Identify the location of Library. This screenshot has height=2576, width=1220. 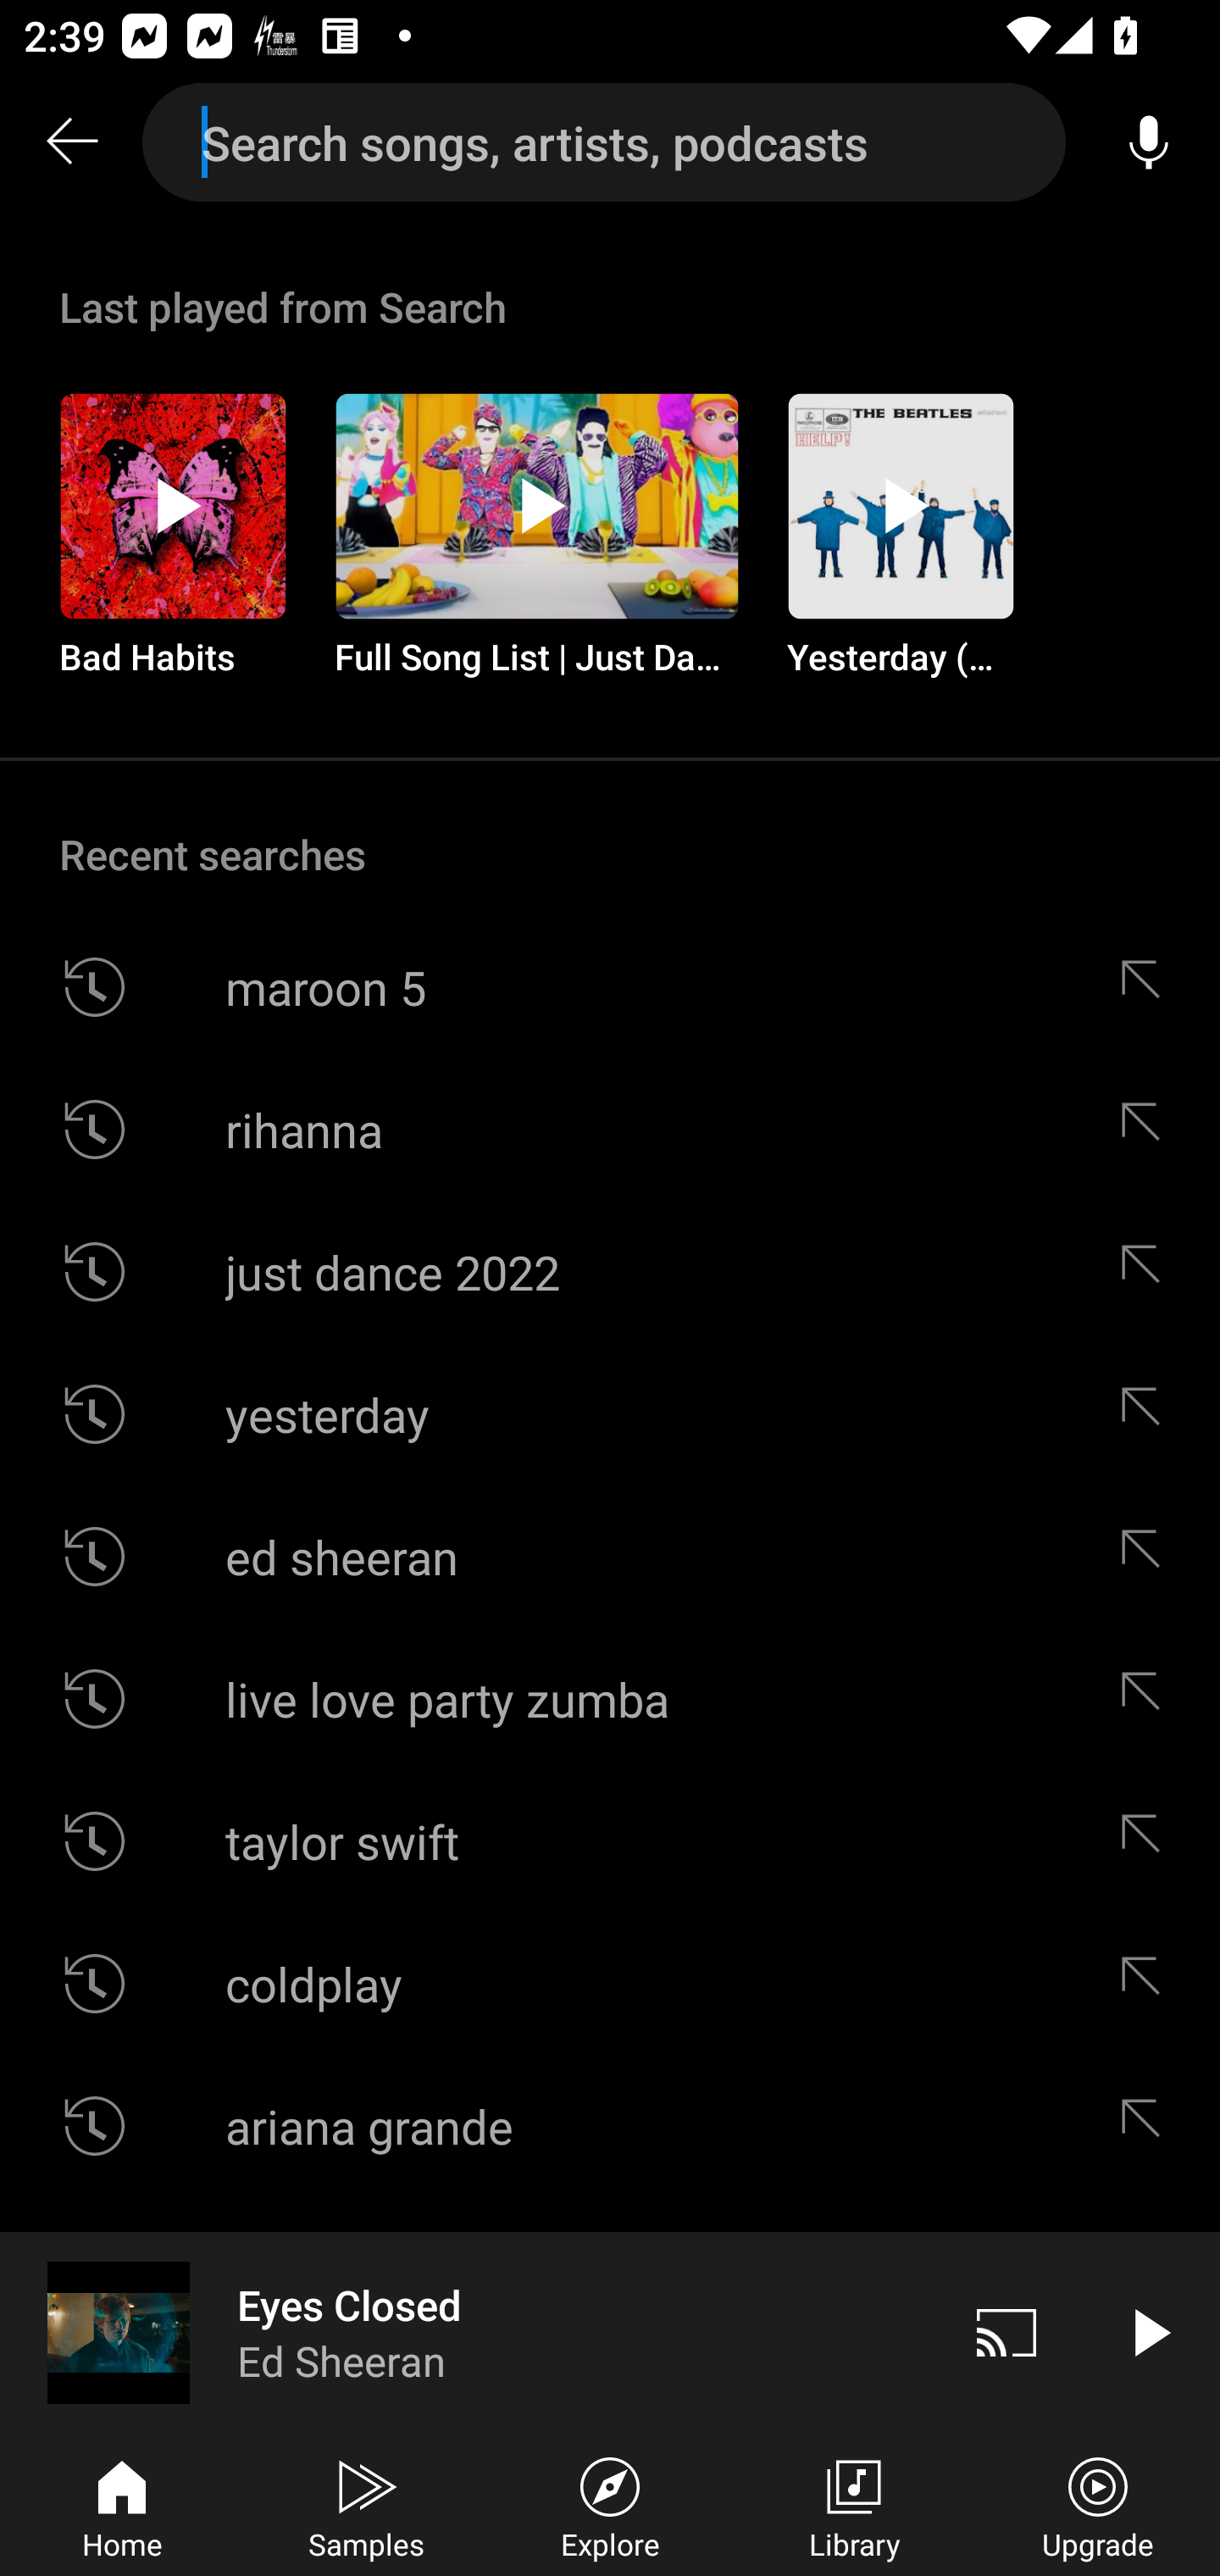
(854, 2505).